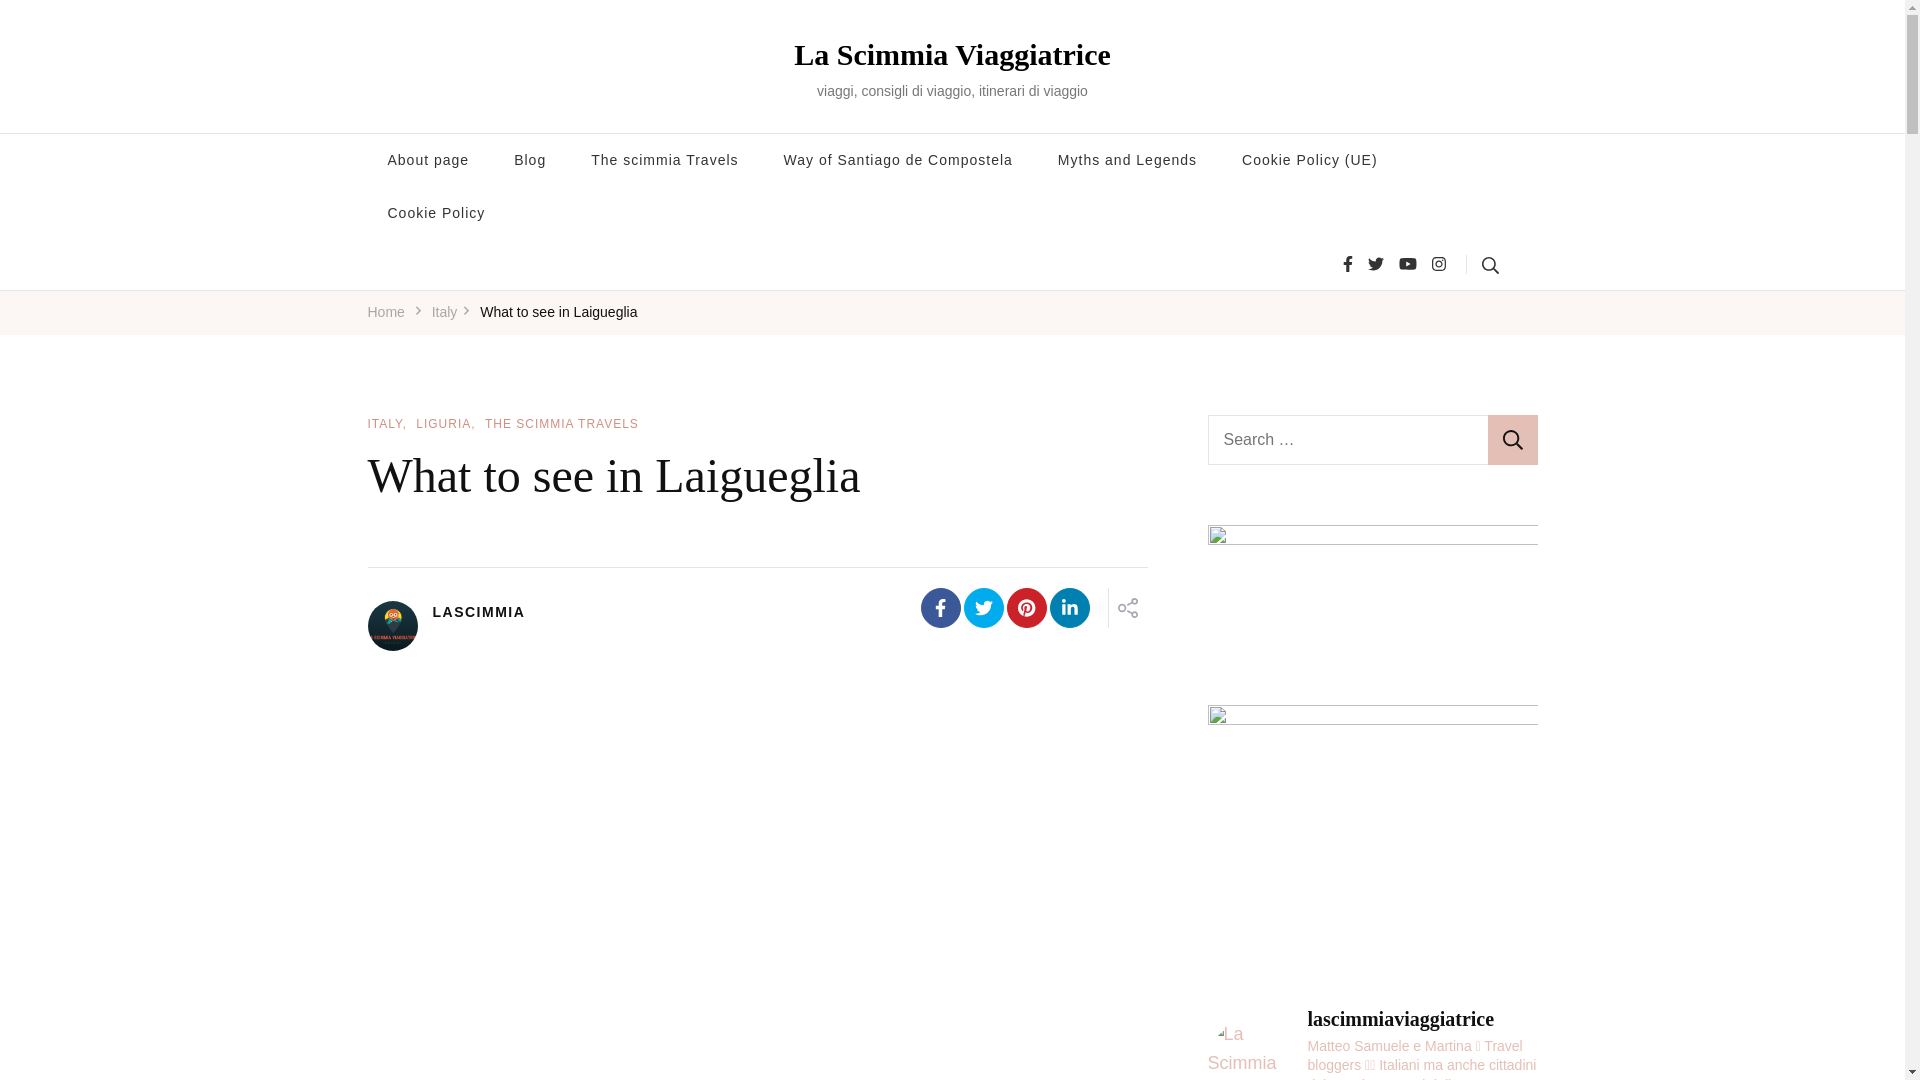 The height and width of the screenshot is (1080, 1920). I want to click on La Scimmia Viaggiatrice, so click(952, 54).